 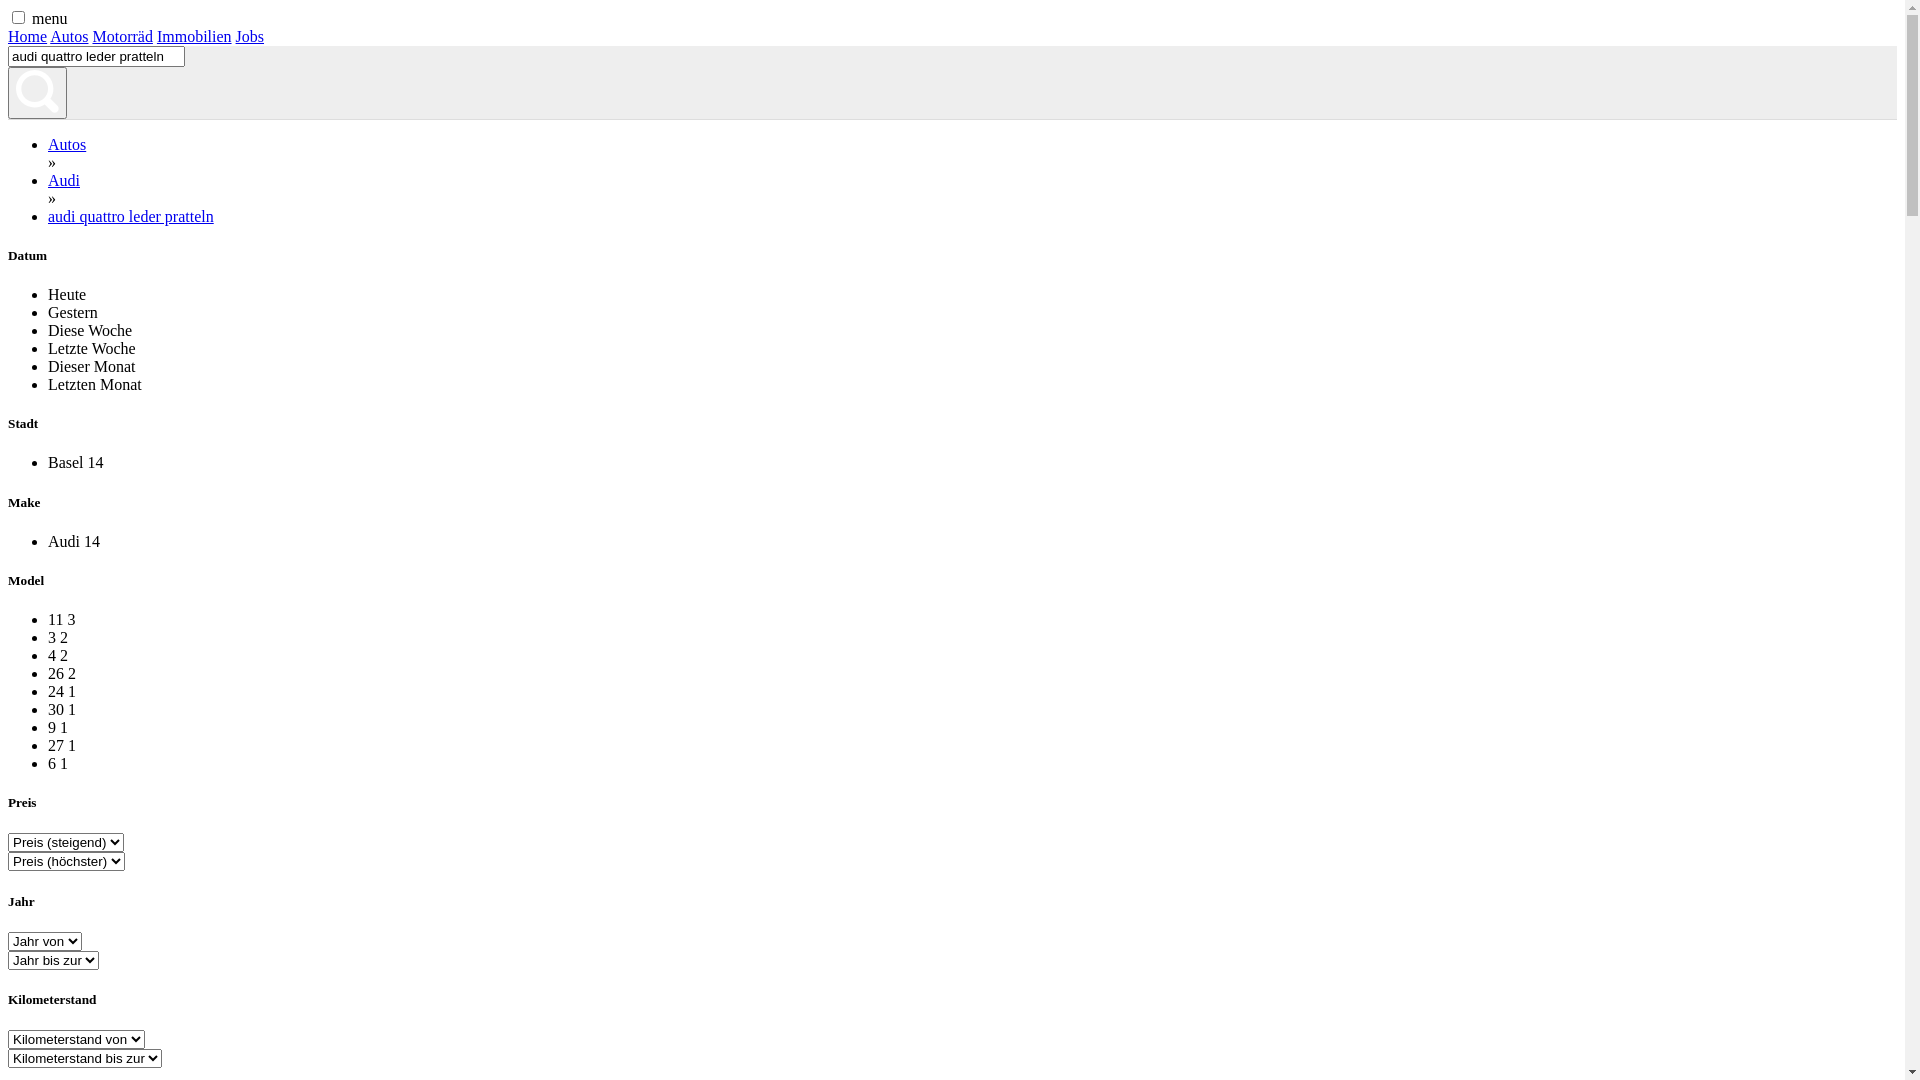 What do you see at coordinates (250, 36) in the screenshot?
I see `Jobs` at bounding box center [250, 36].